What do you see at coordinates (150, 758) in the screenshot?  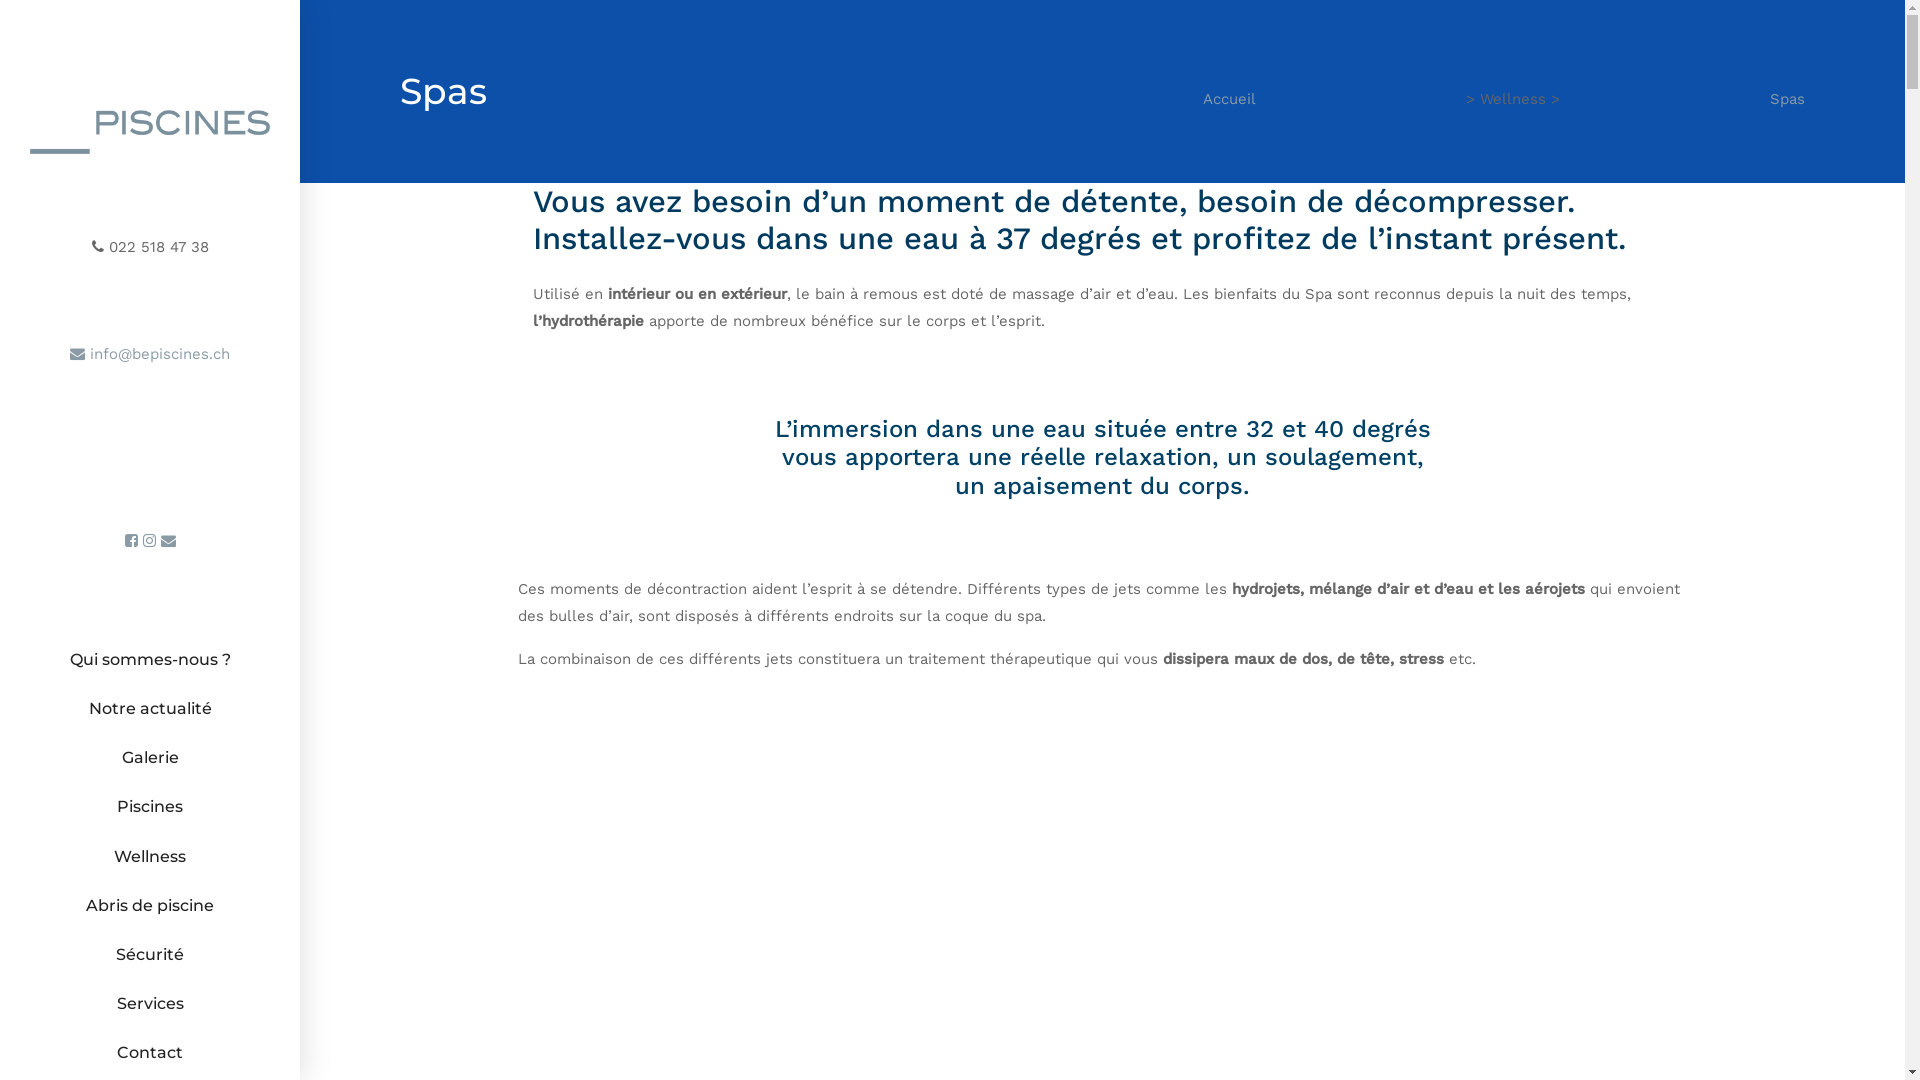 I see `Galerie` at bounding box center [150, 758].